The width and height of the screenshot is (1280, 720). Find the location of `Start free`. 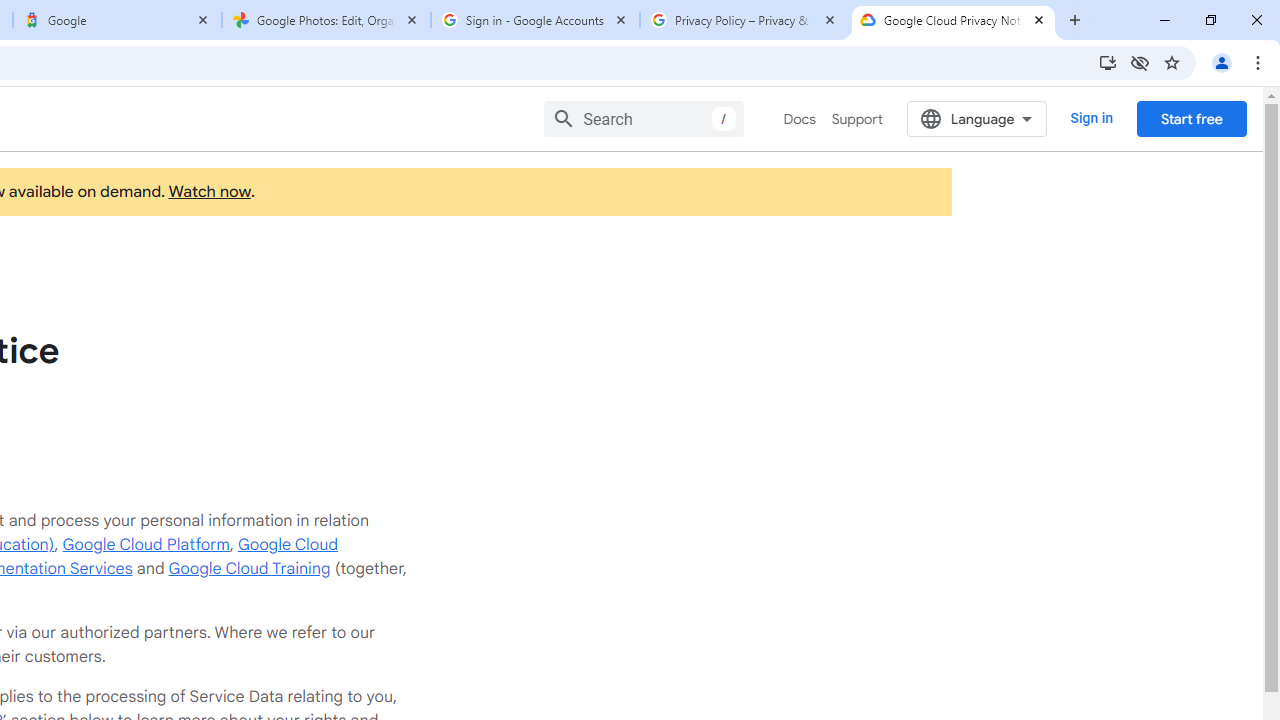

Start free is located at coordinates (1191, 118).